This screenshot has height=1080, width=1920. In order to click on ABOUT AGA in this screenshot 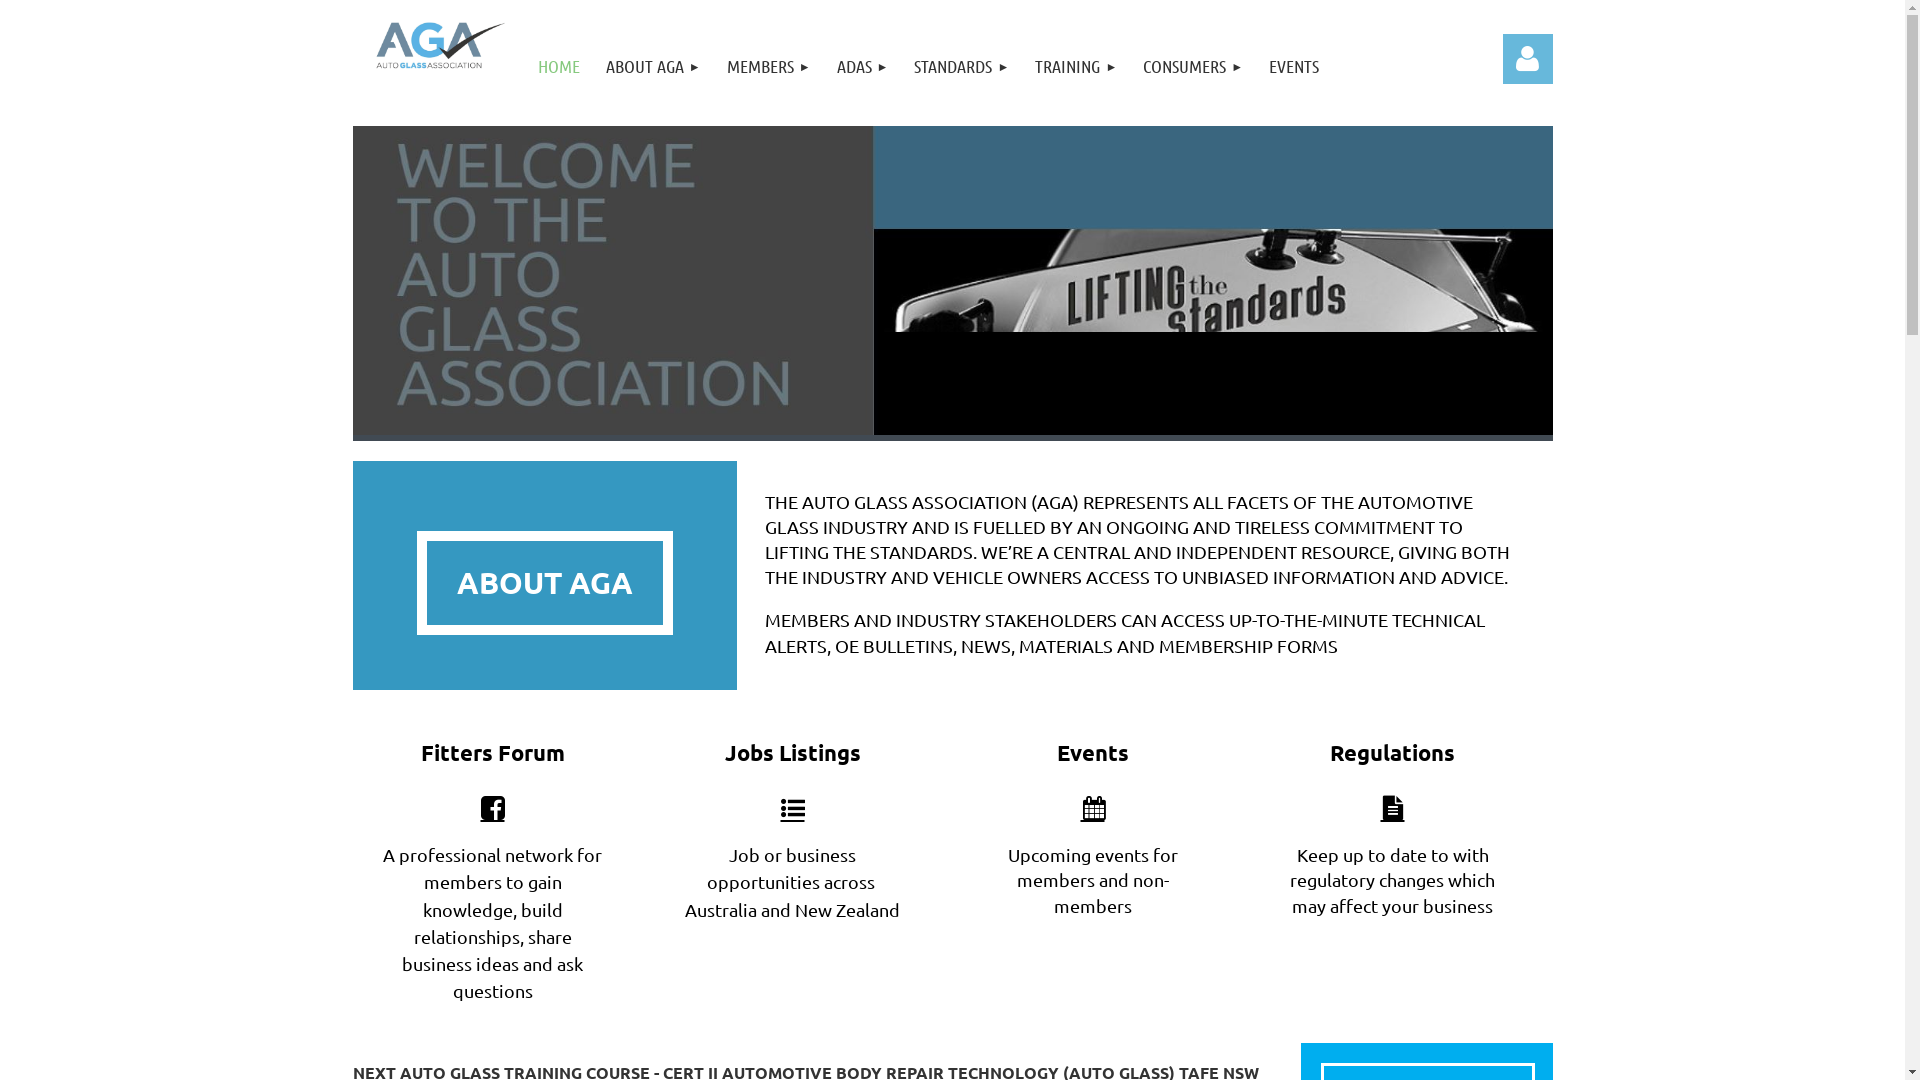, I will do `click(654, 66)`.